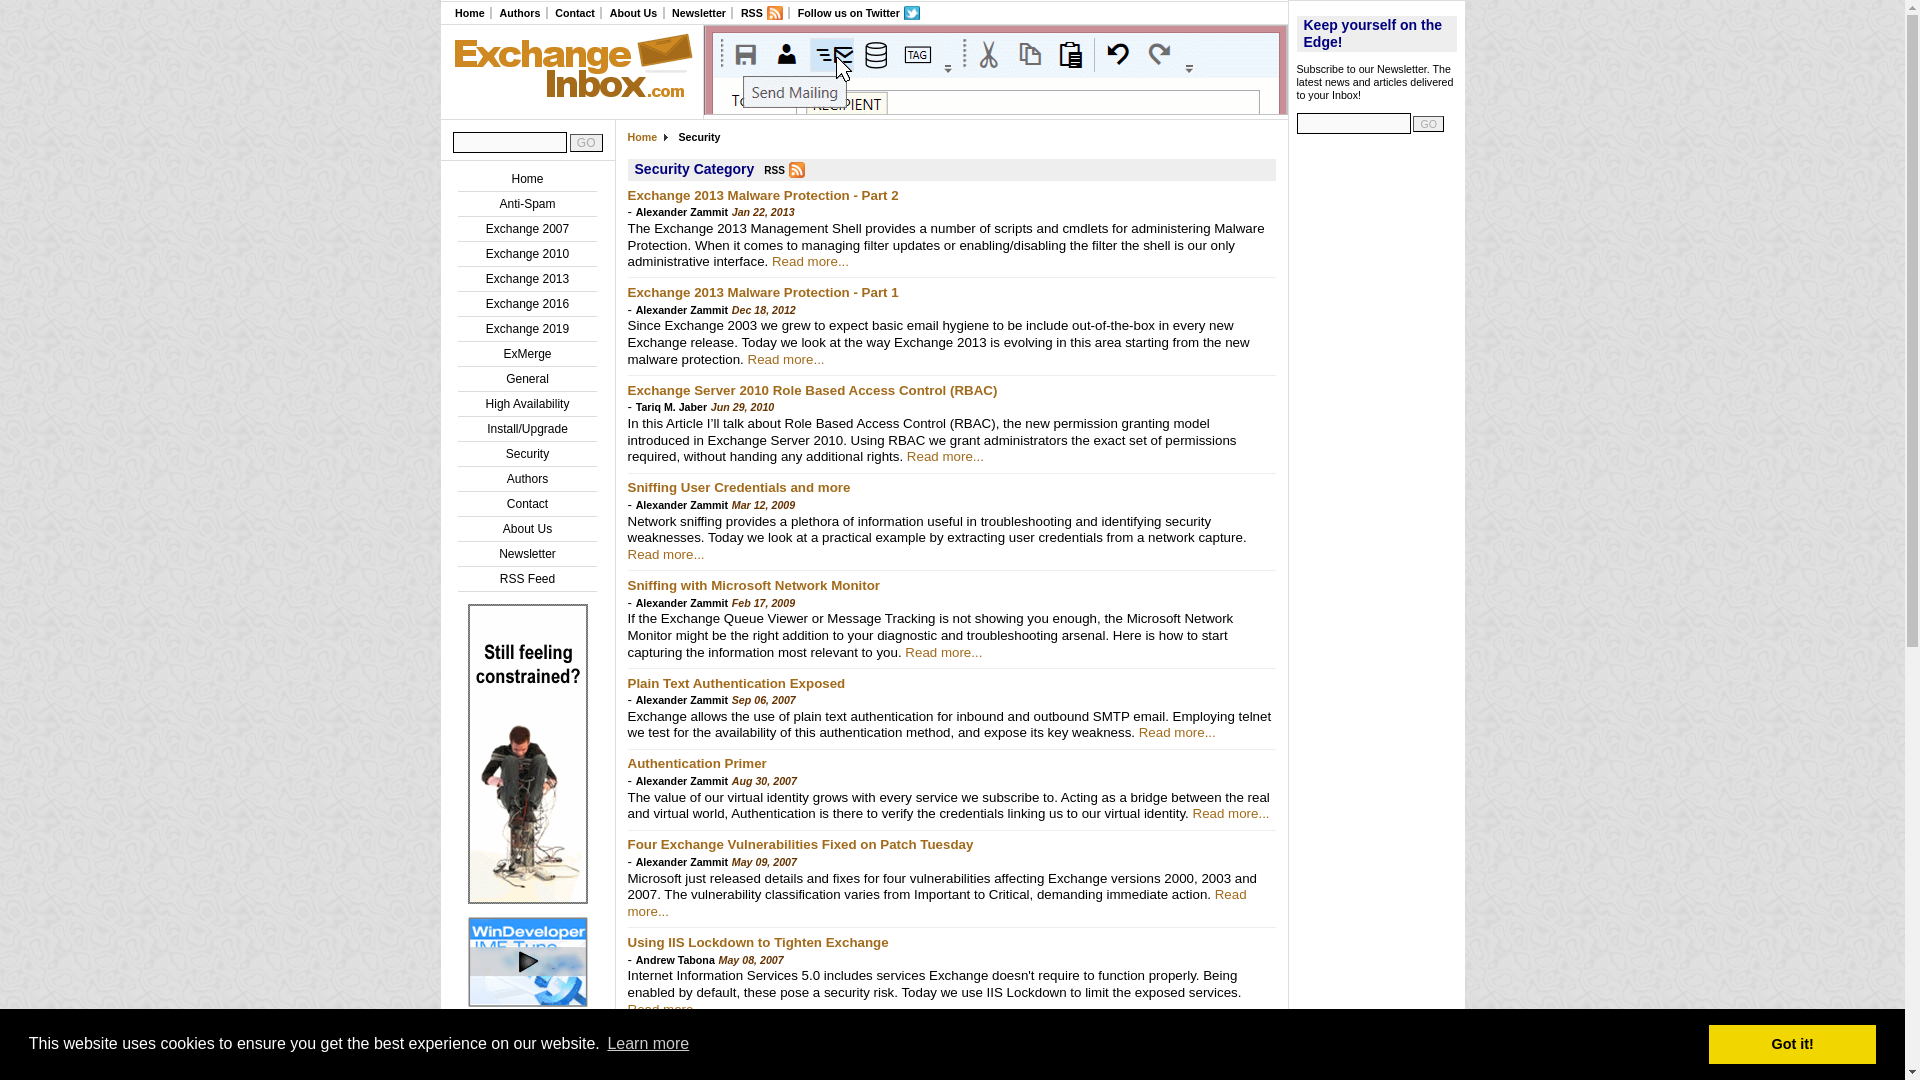 The width and height of the screenshot is (1920, 1080). Describe the element at coordinates (519, 12) in the screenshot. I see `Authors` at that location.